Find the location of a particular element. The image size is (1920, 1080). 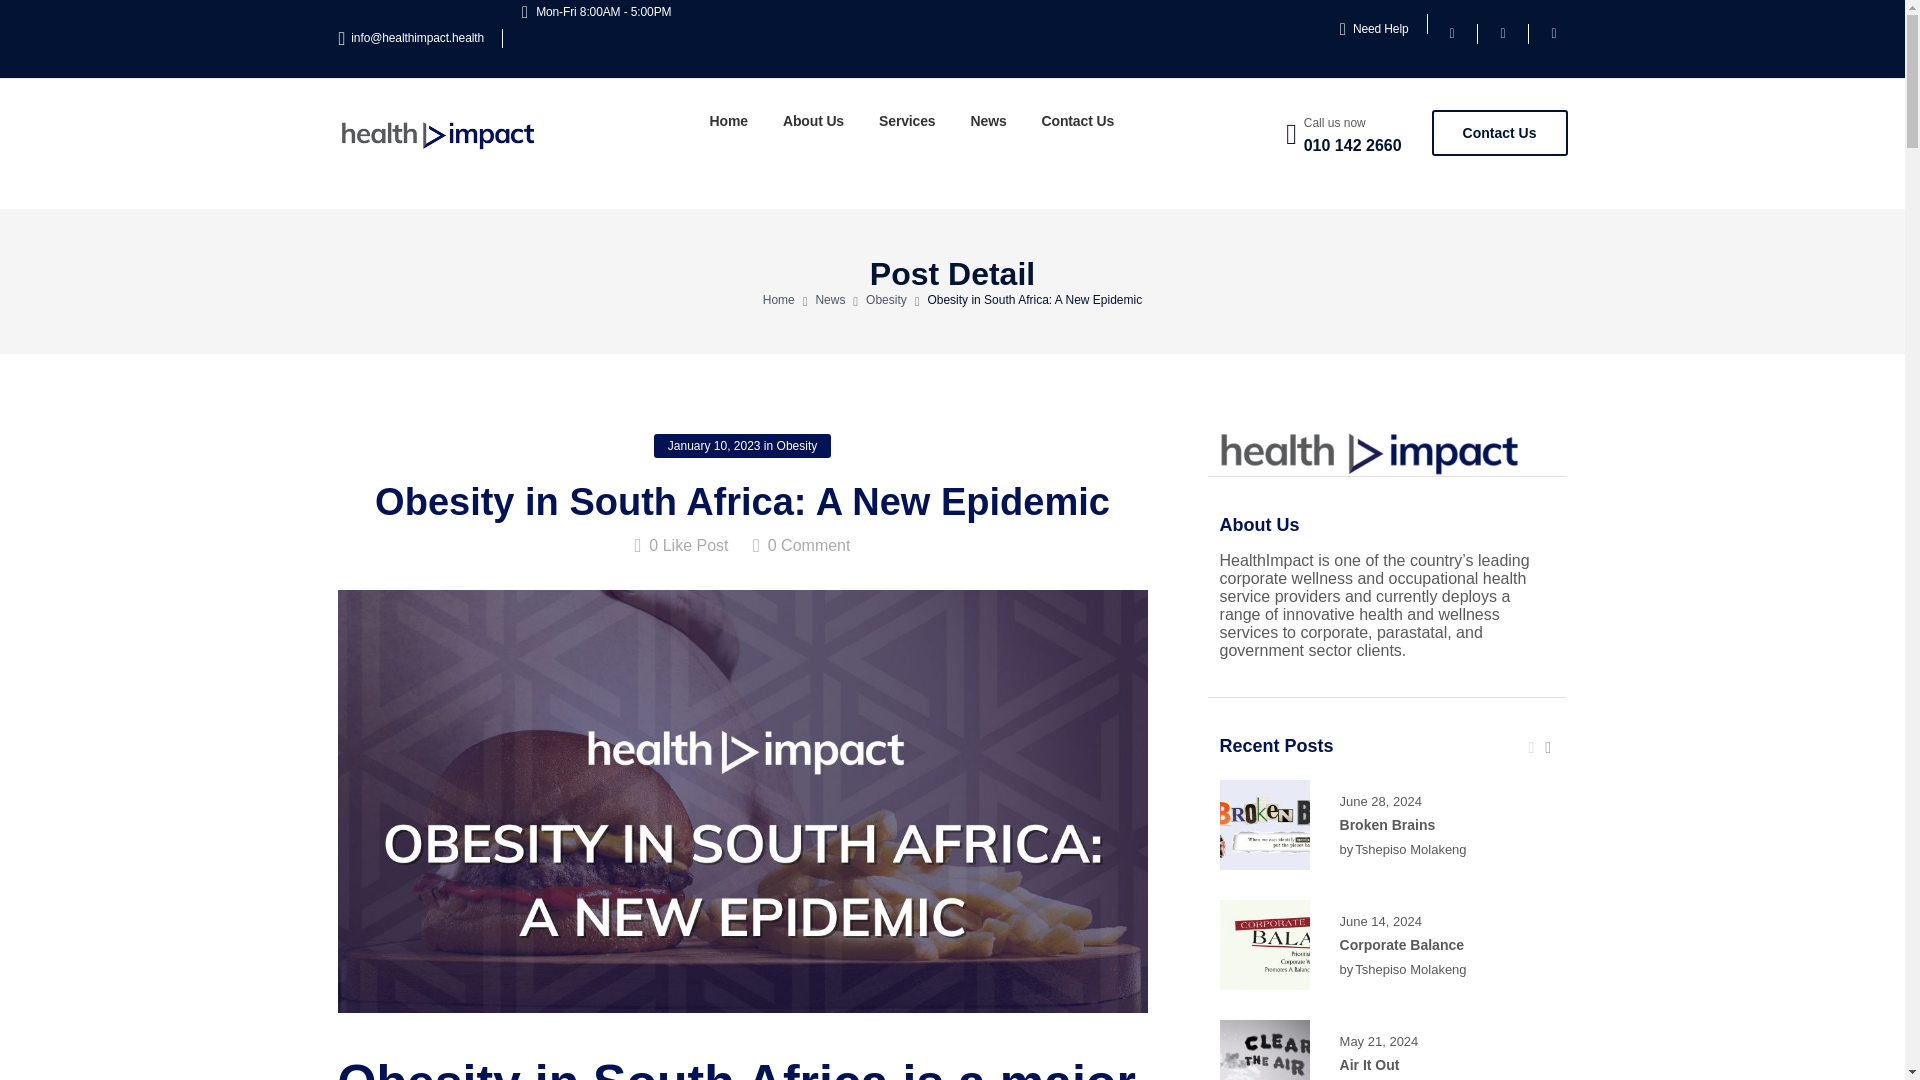

Home is located at coordinates (778, 319).